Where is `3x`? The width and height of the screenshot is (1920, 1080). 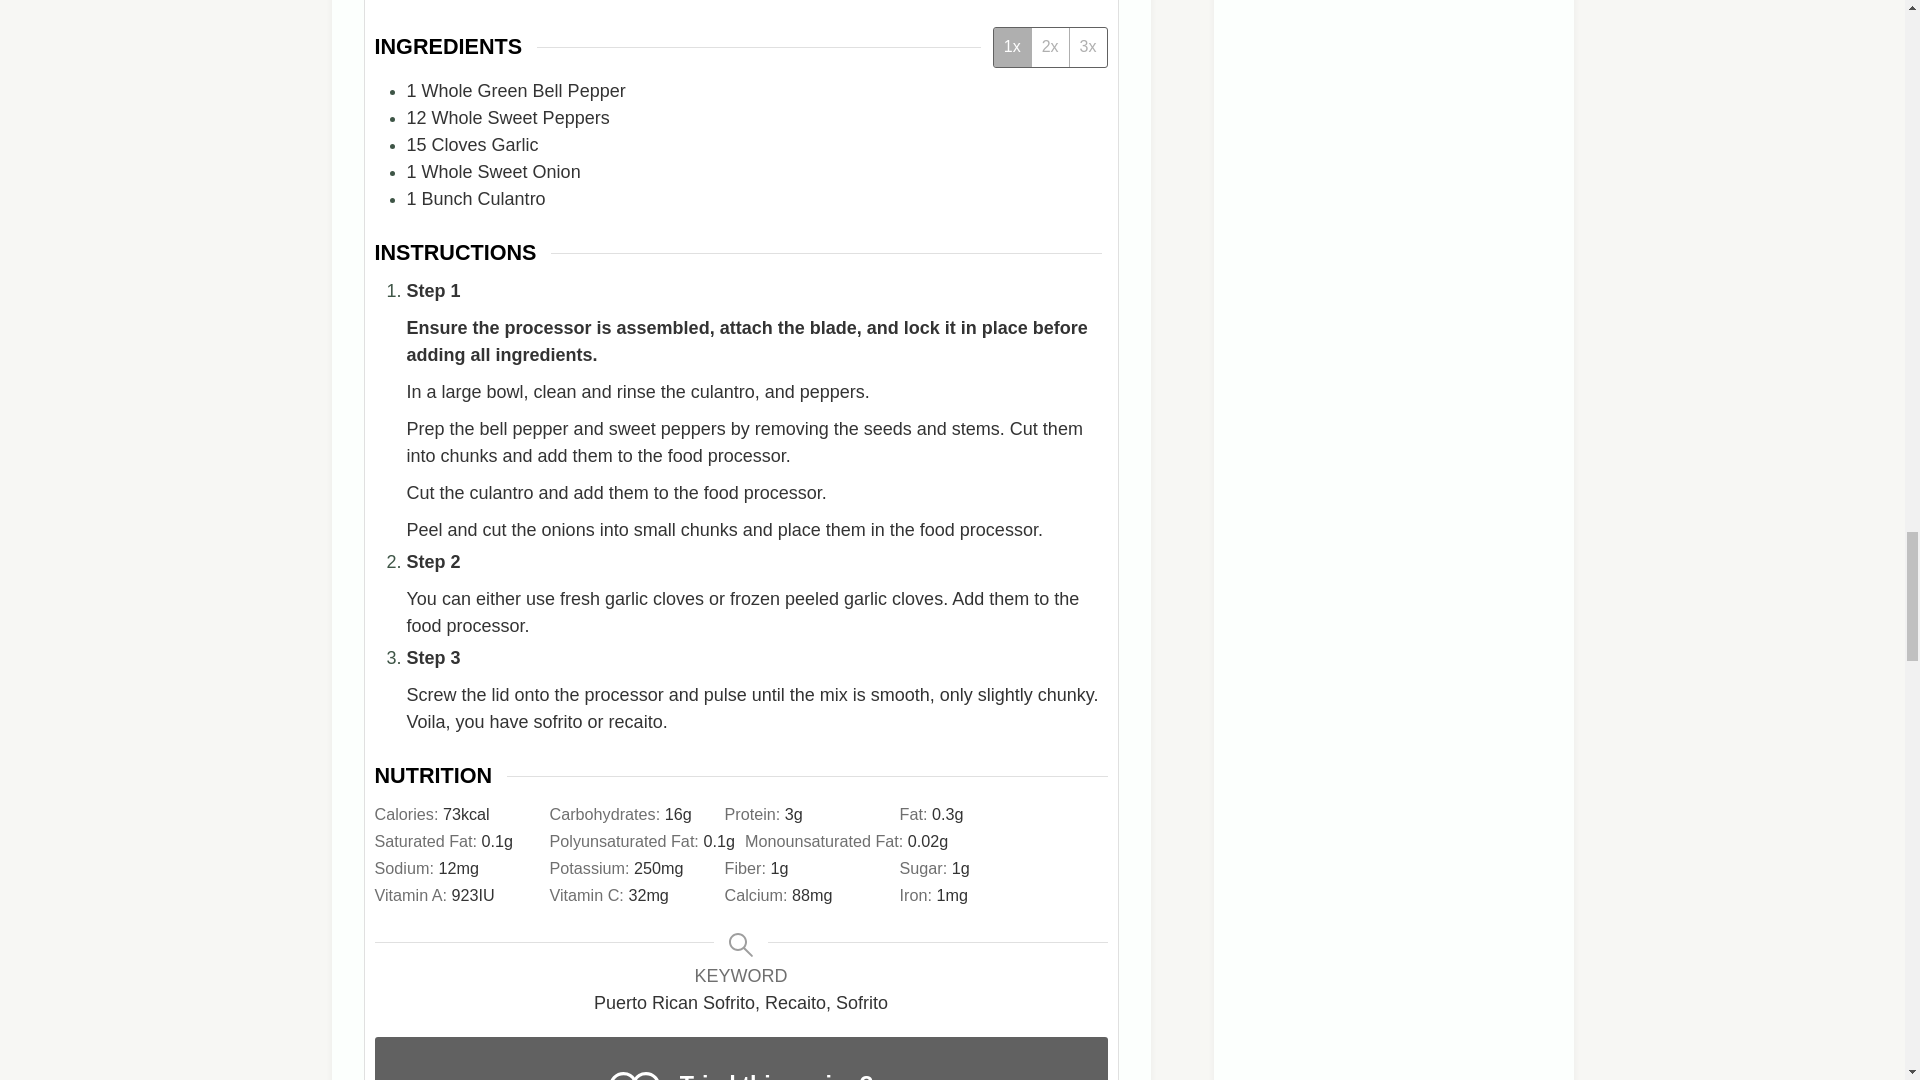
3x is located at coordinates (1088, 46).